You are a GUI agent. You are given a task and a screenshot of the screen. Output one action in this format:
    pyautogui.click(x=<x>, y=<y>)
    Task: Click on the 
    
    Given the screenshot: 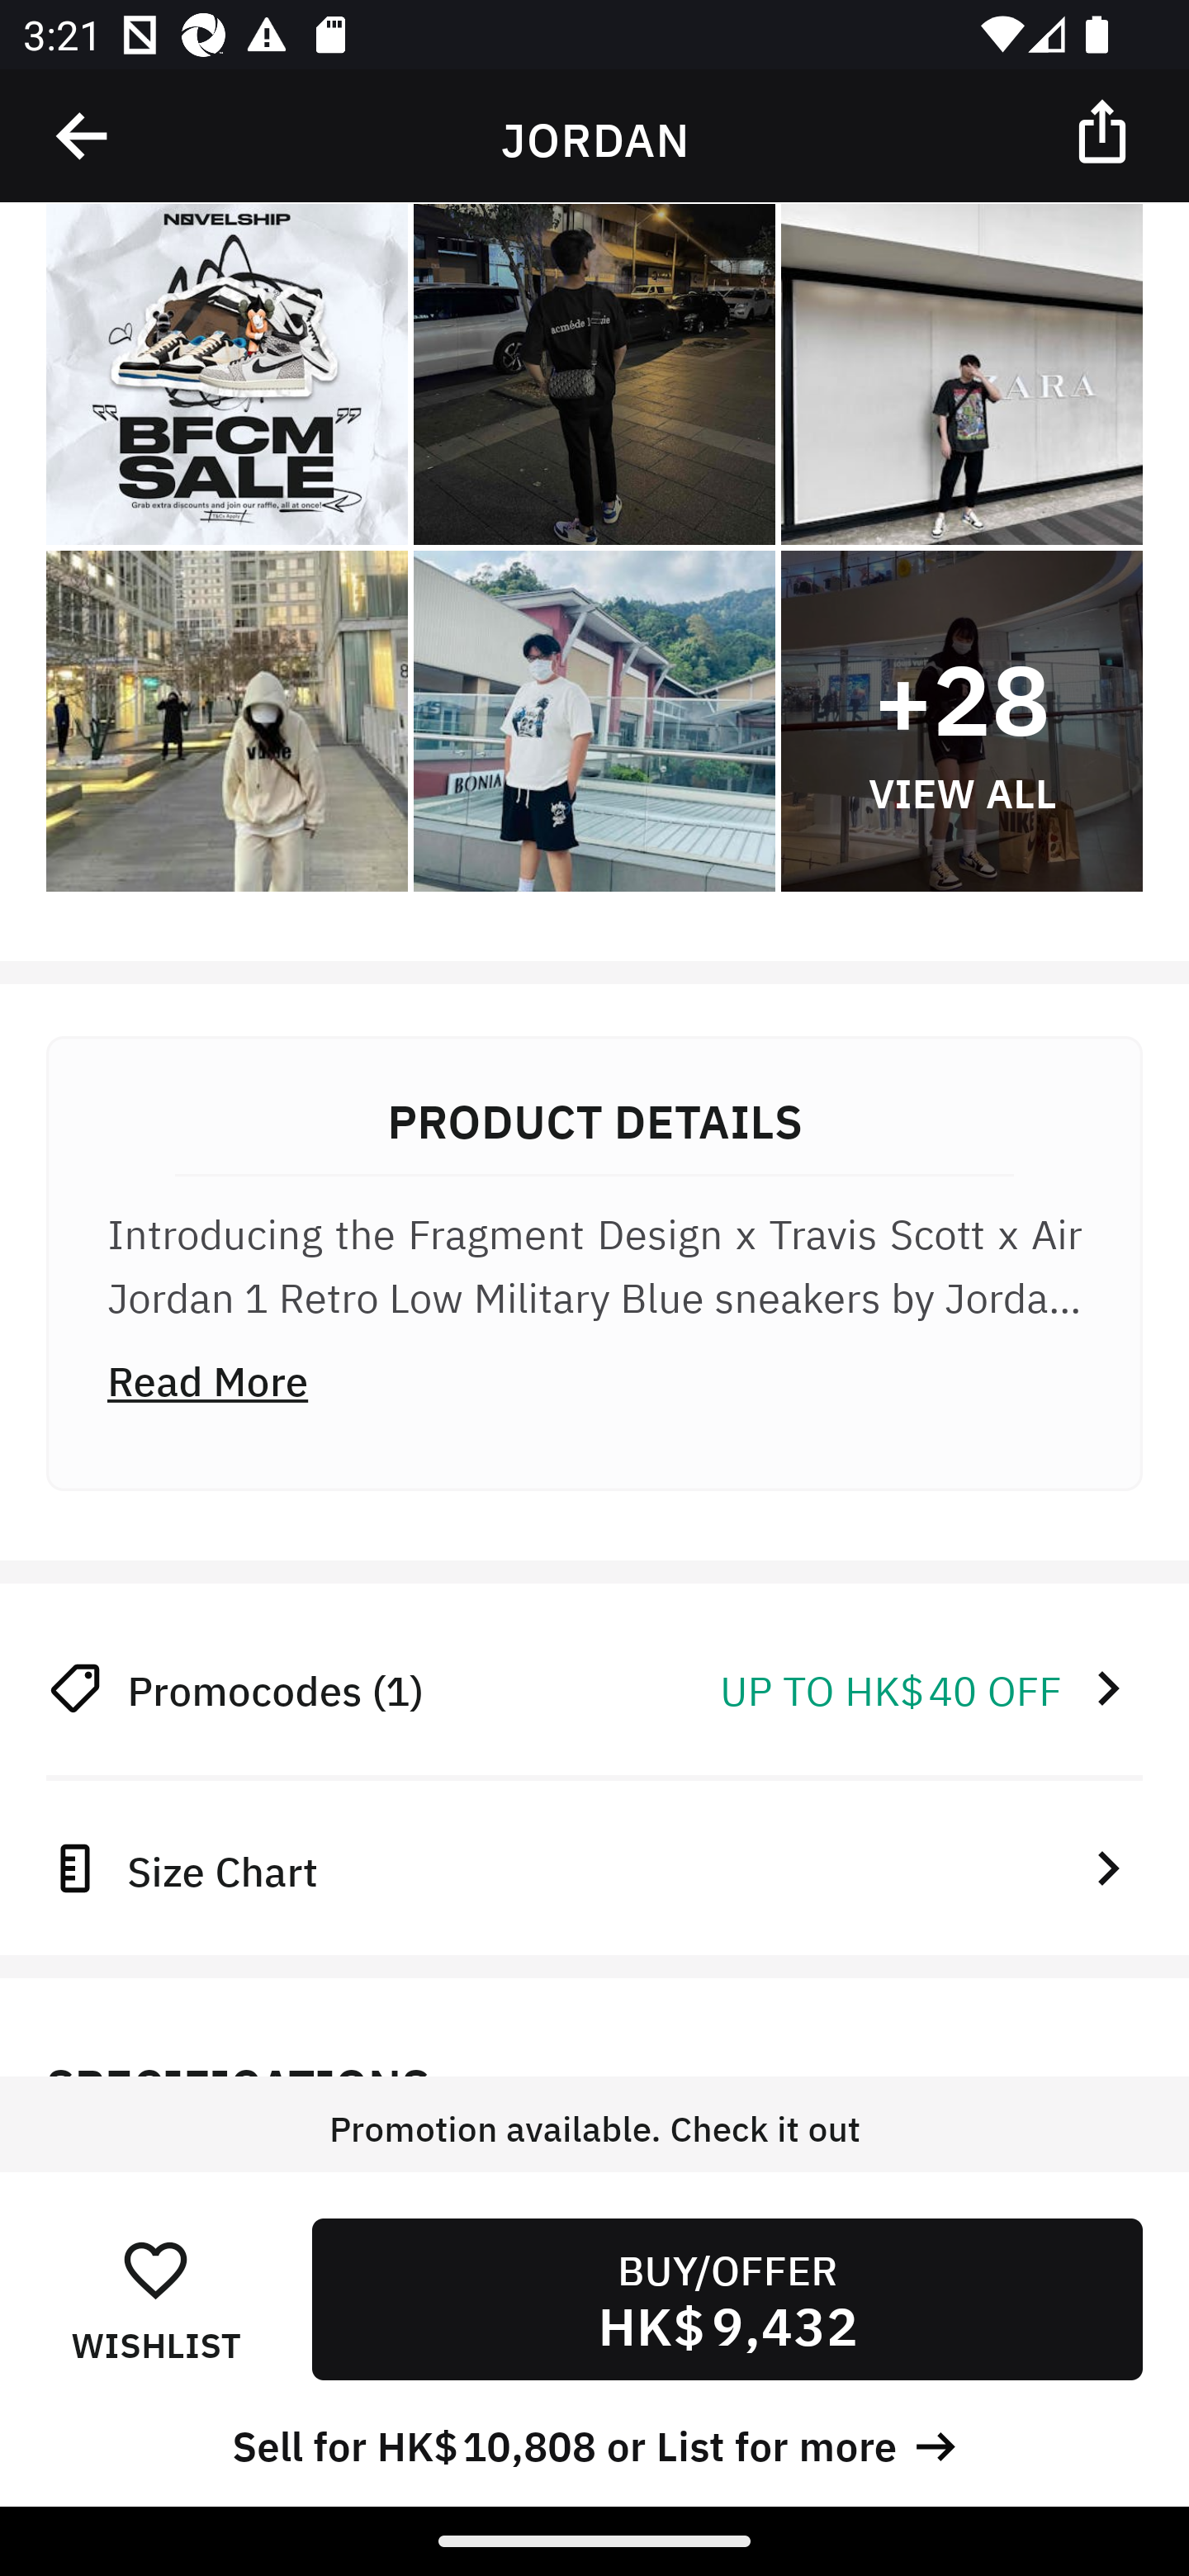 What is the action you would take?
    pyautogui.click(x=83, y=136)
    